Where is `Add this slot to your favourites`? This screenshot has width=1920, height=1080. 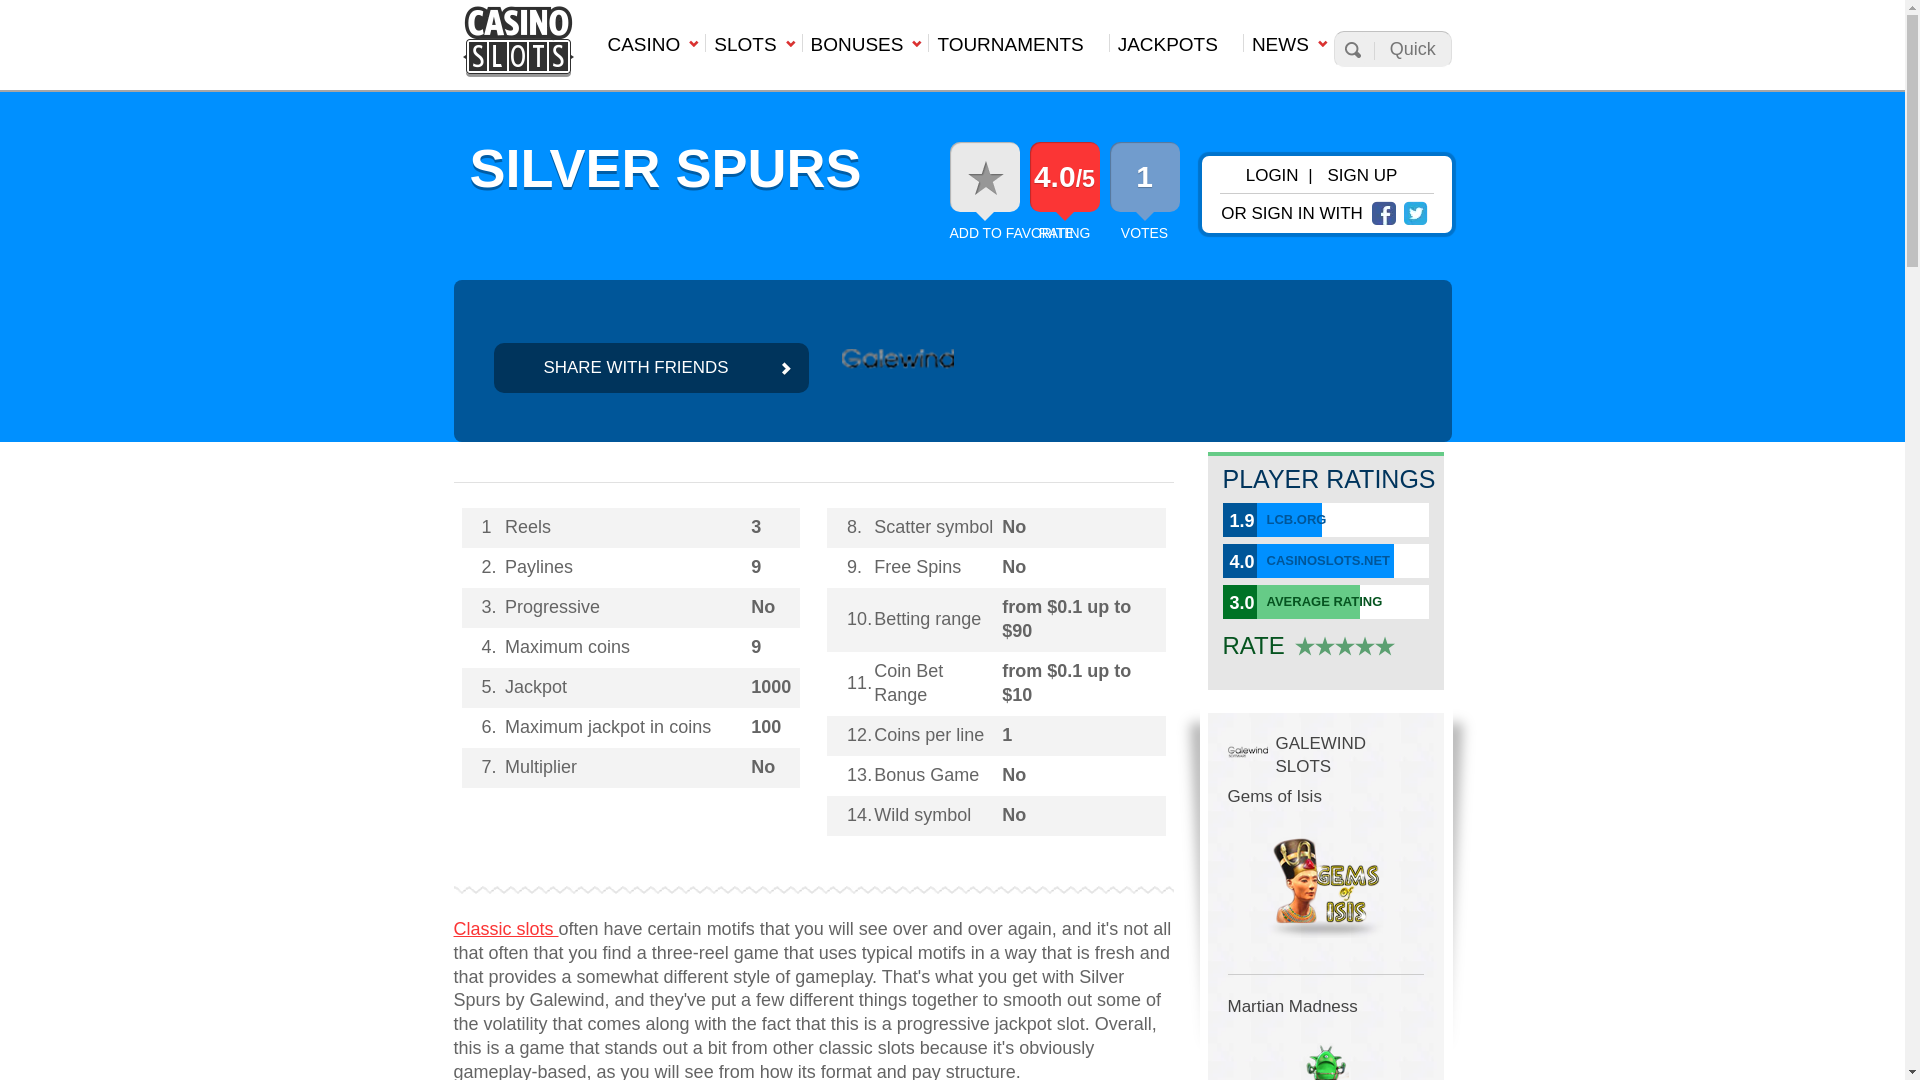
Add this slot to your favourites is located at coordinates (1012, 232).